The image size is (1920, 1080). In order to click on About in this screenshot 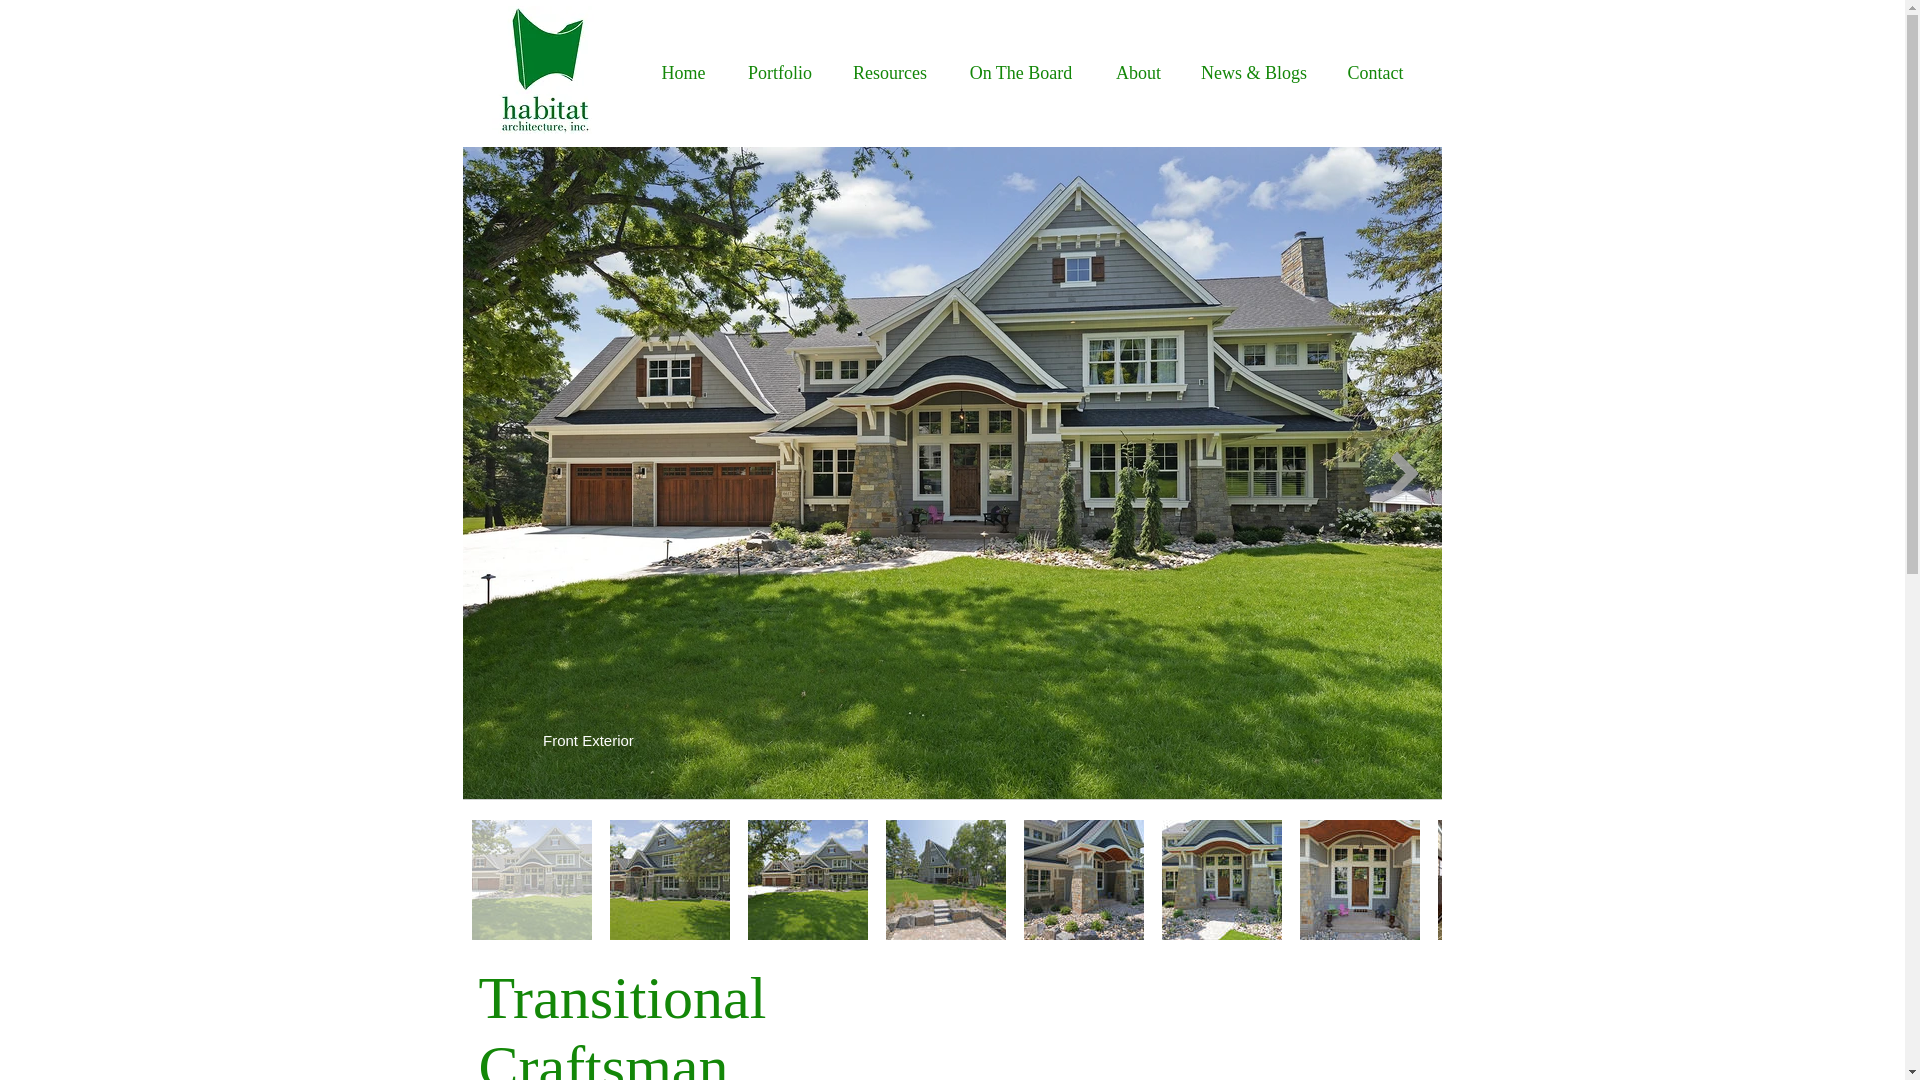, I will do `click(1137, 72)`.